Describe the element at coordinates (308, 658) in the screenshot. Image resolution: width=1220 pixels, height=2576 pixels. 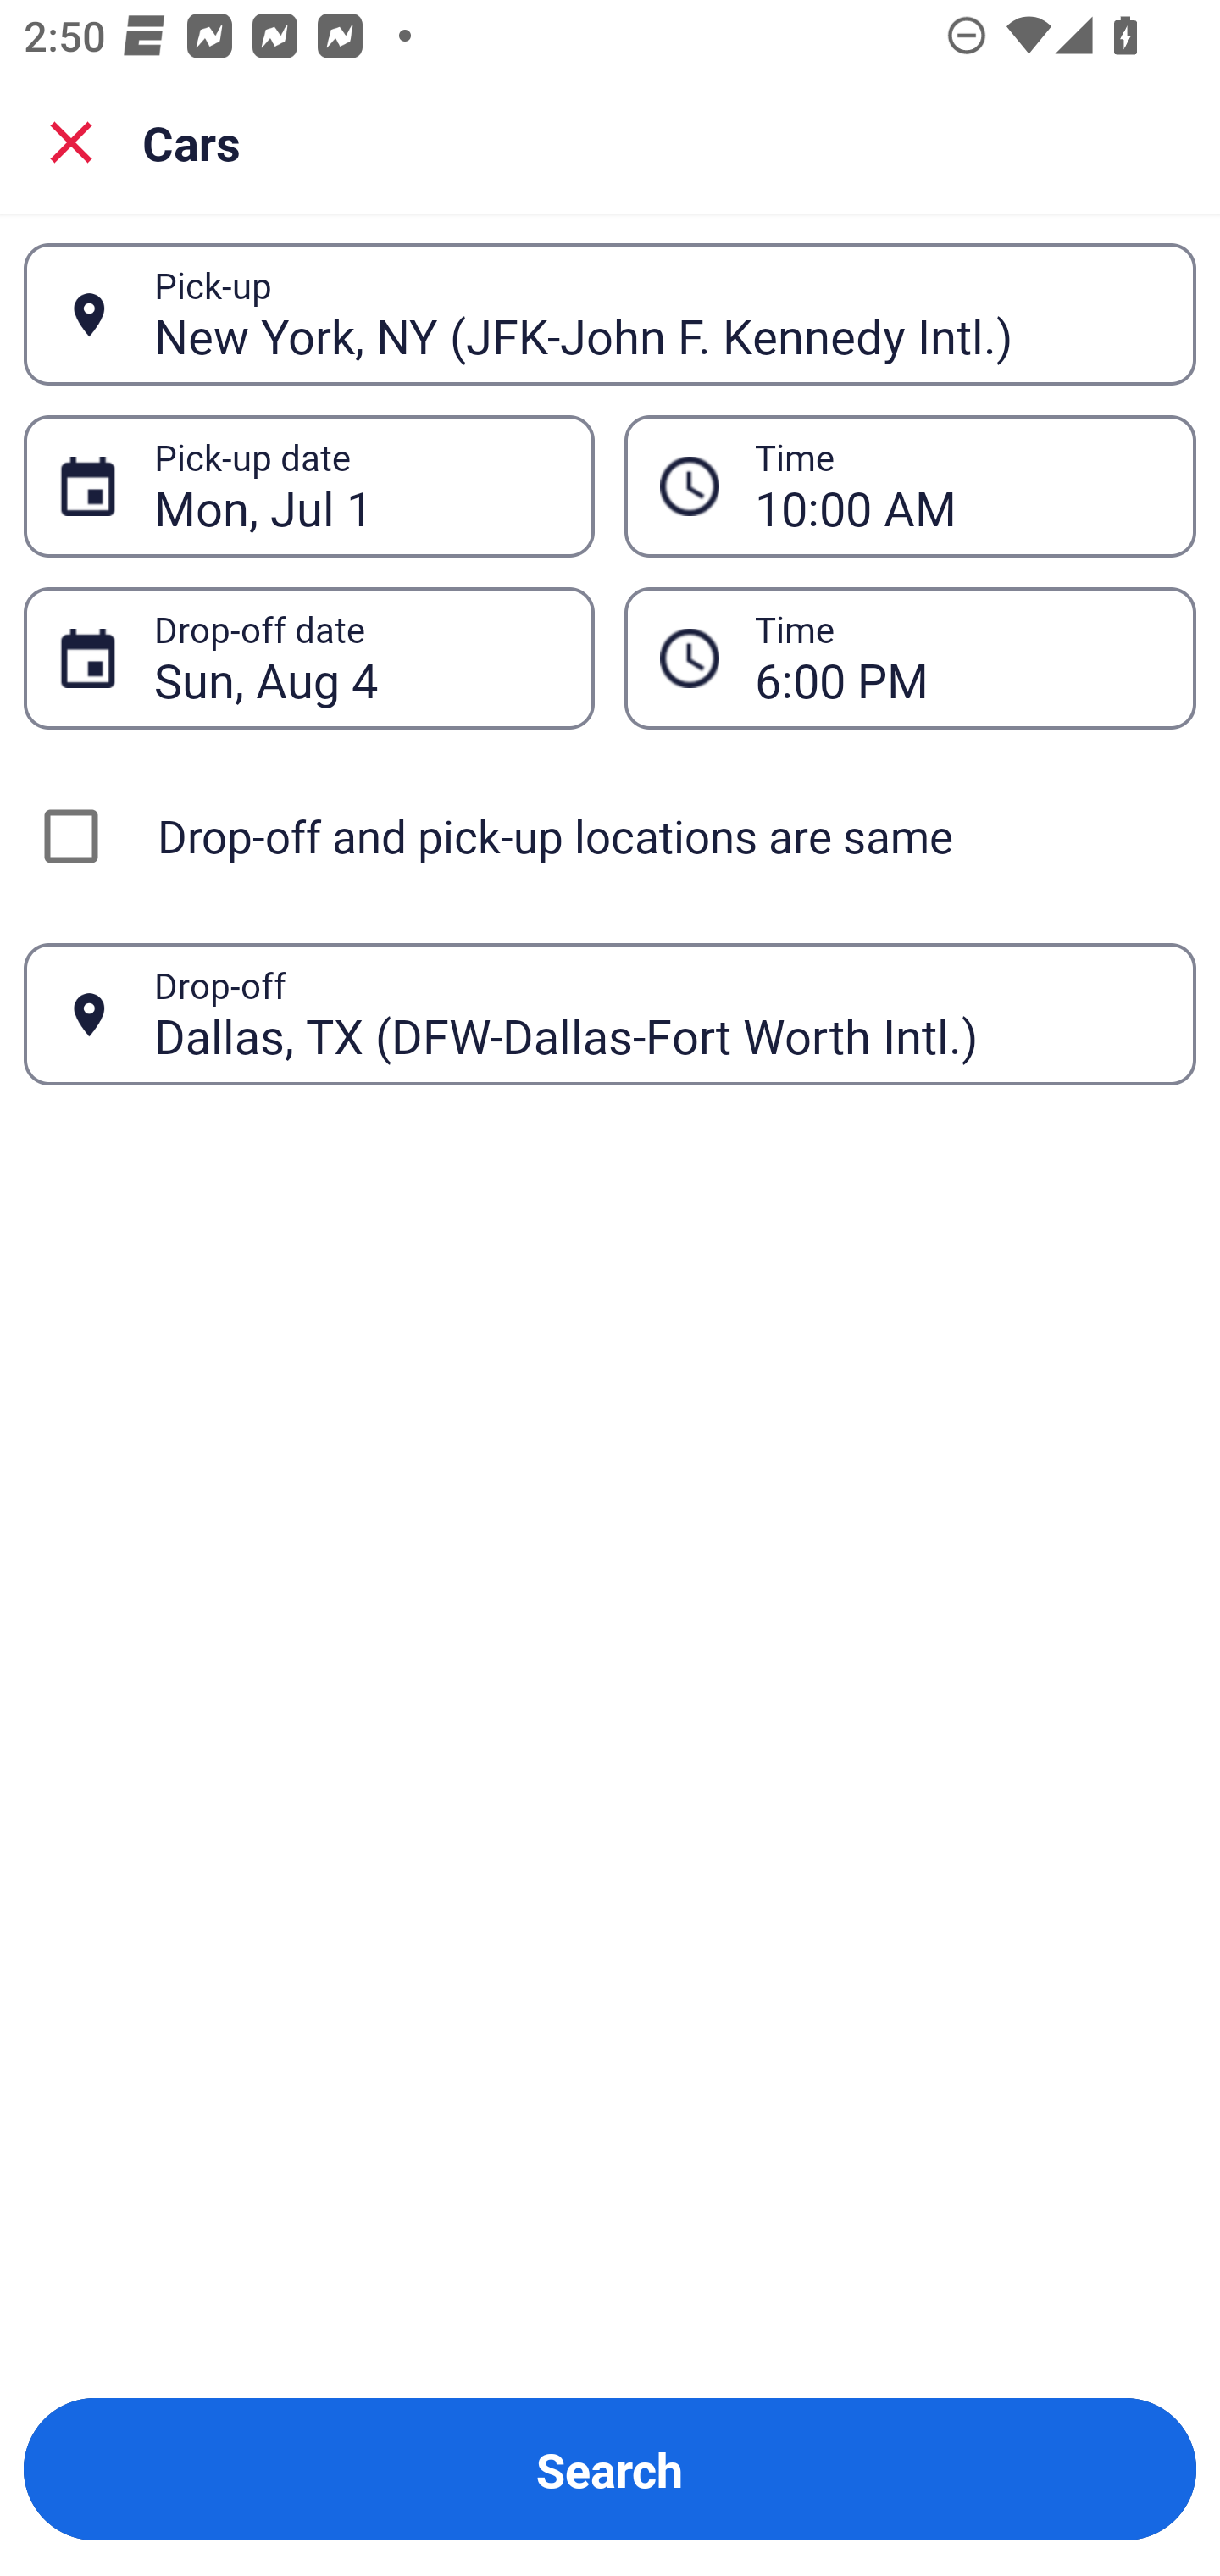
I see `Sun, Aug 4 Drop-off date` at that location.